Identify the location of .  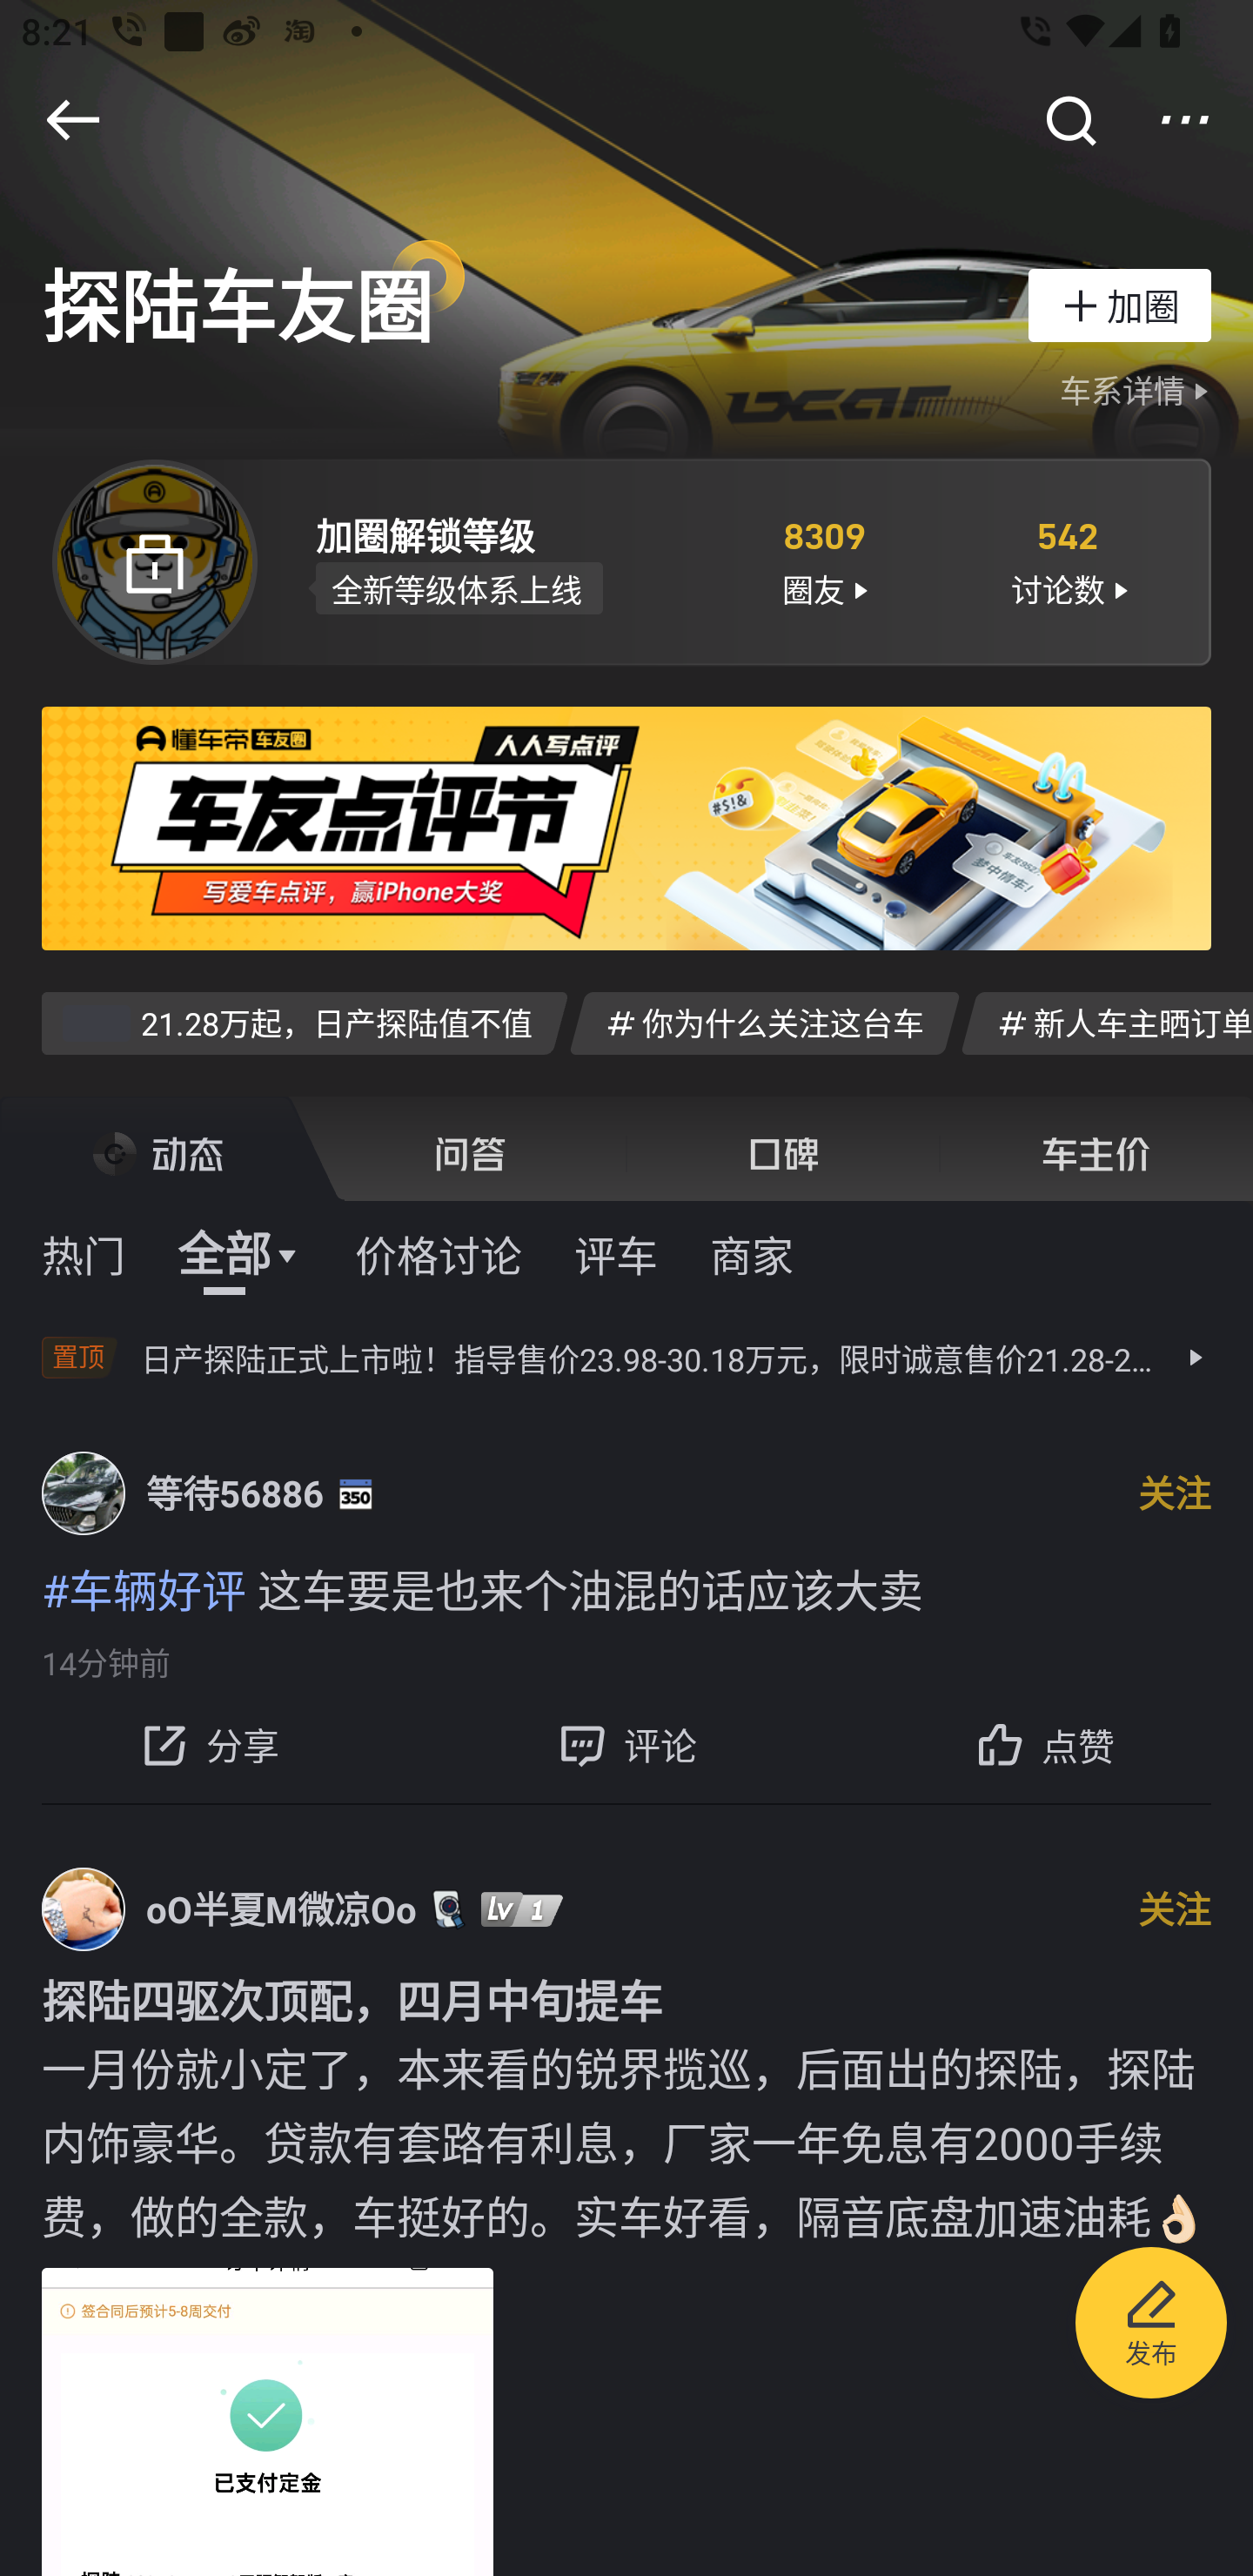
(1069, 119).